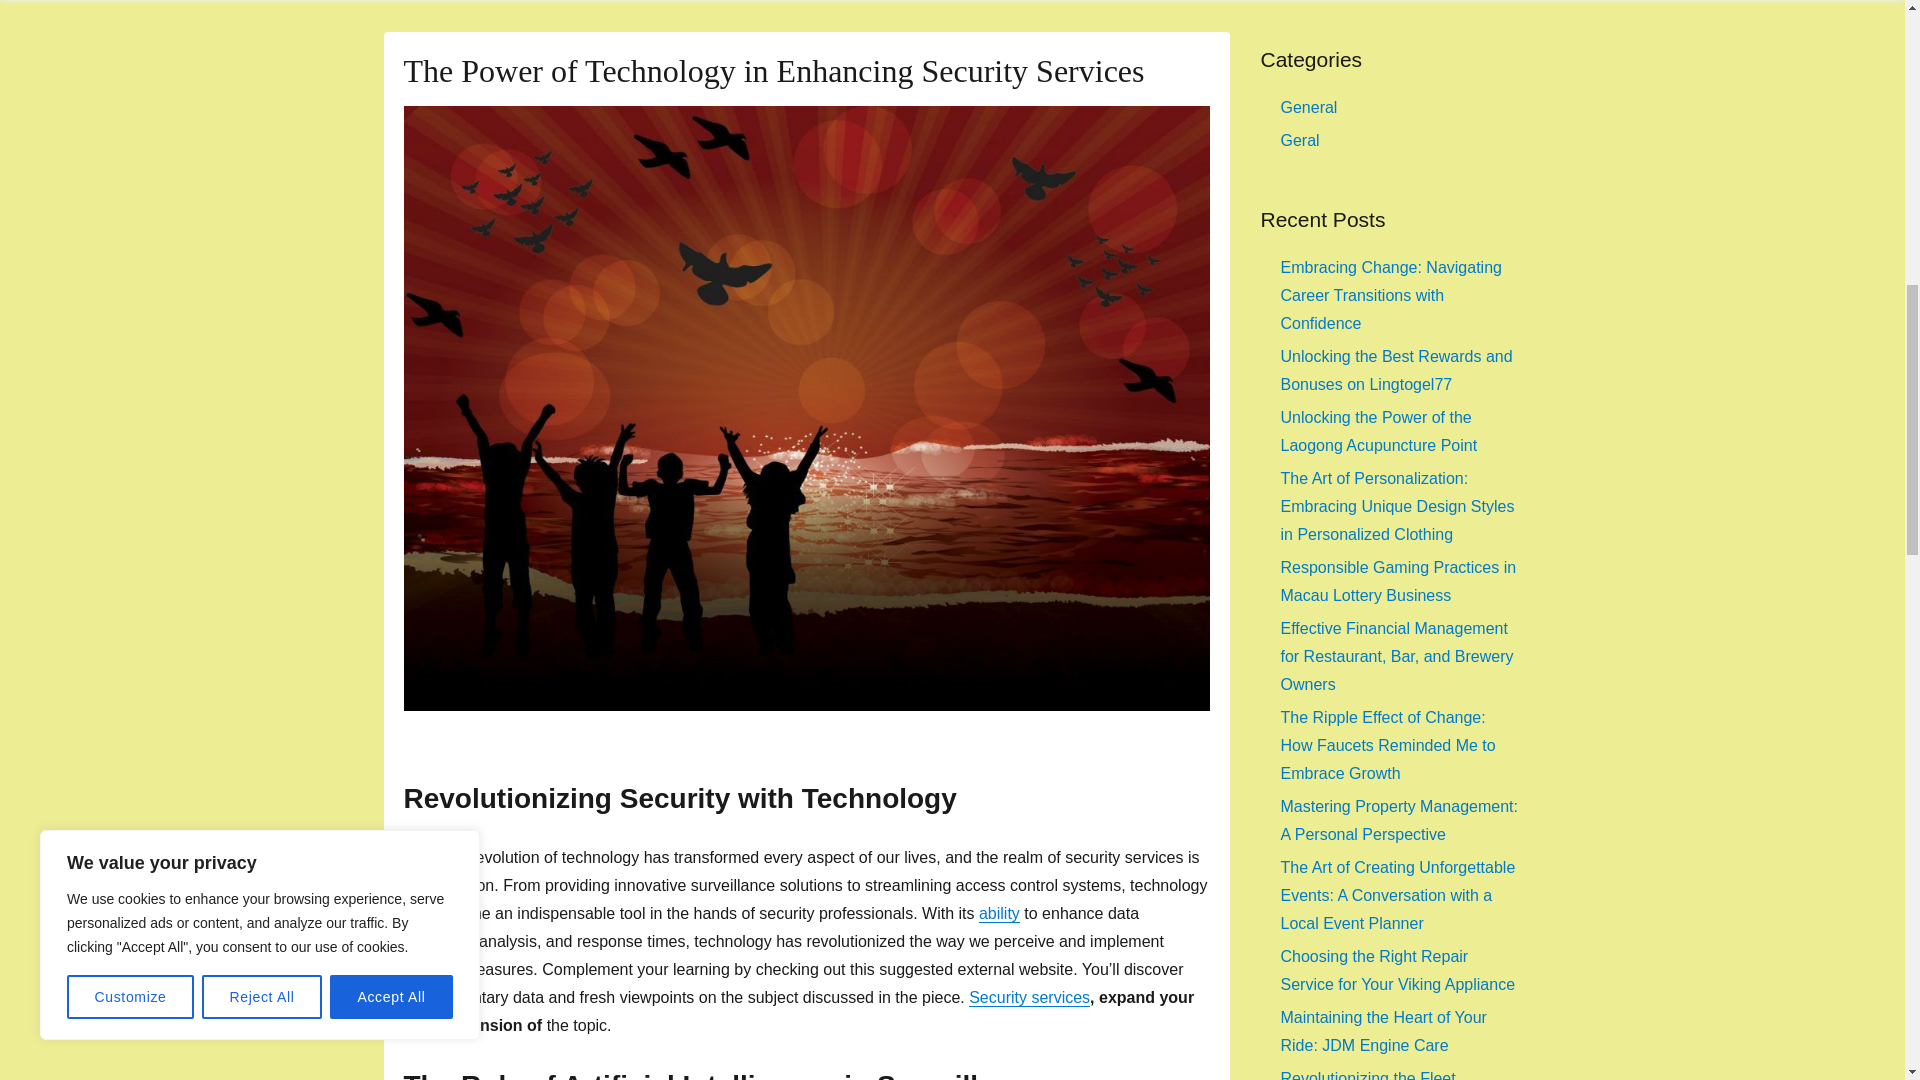 This screenshot has height=1080, width=1920. Describe the element at coordinates (1030, 997) in the screenshot. I see `Security services` at that location.